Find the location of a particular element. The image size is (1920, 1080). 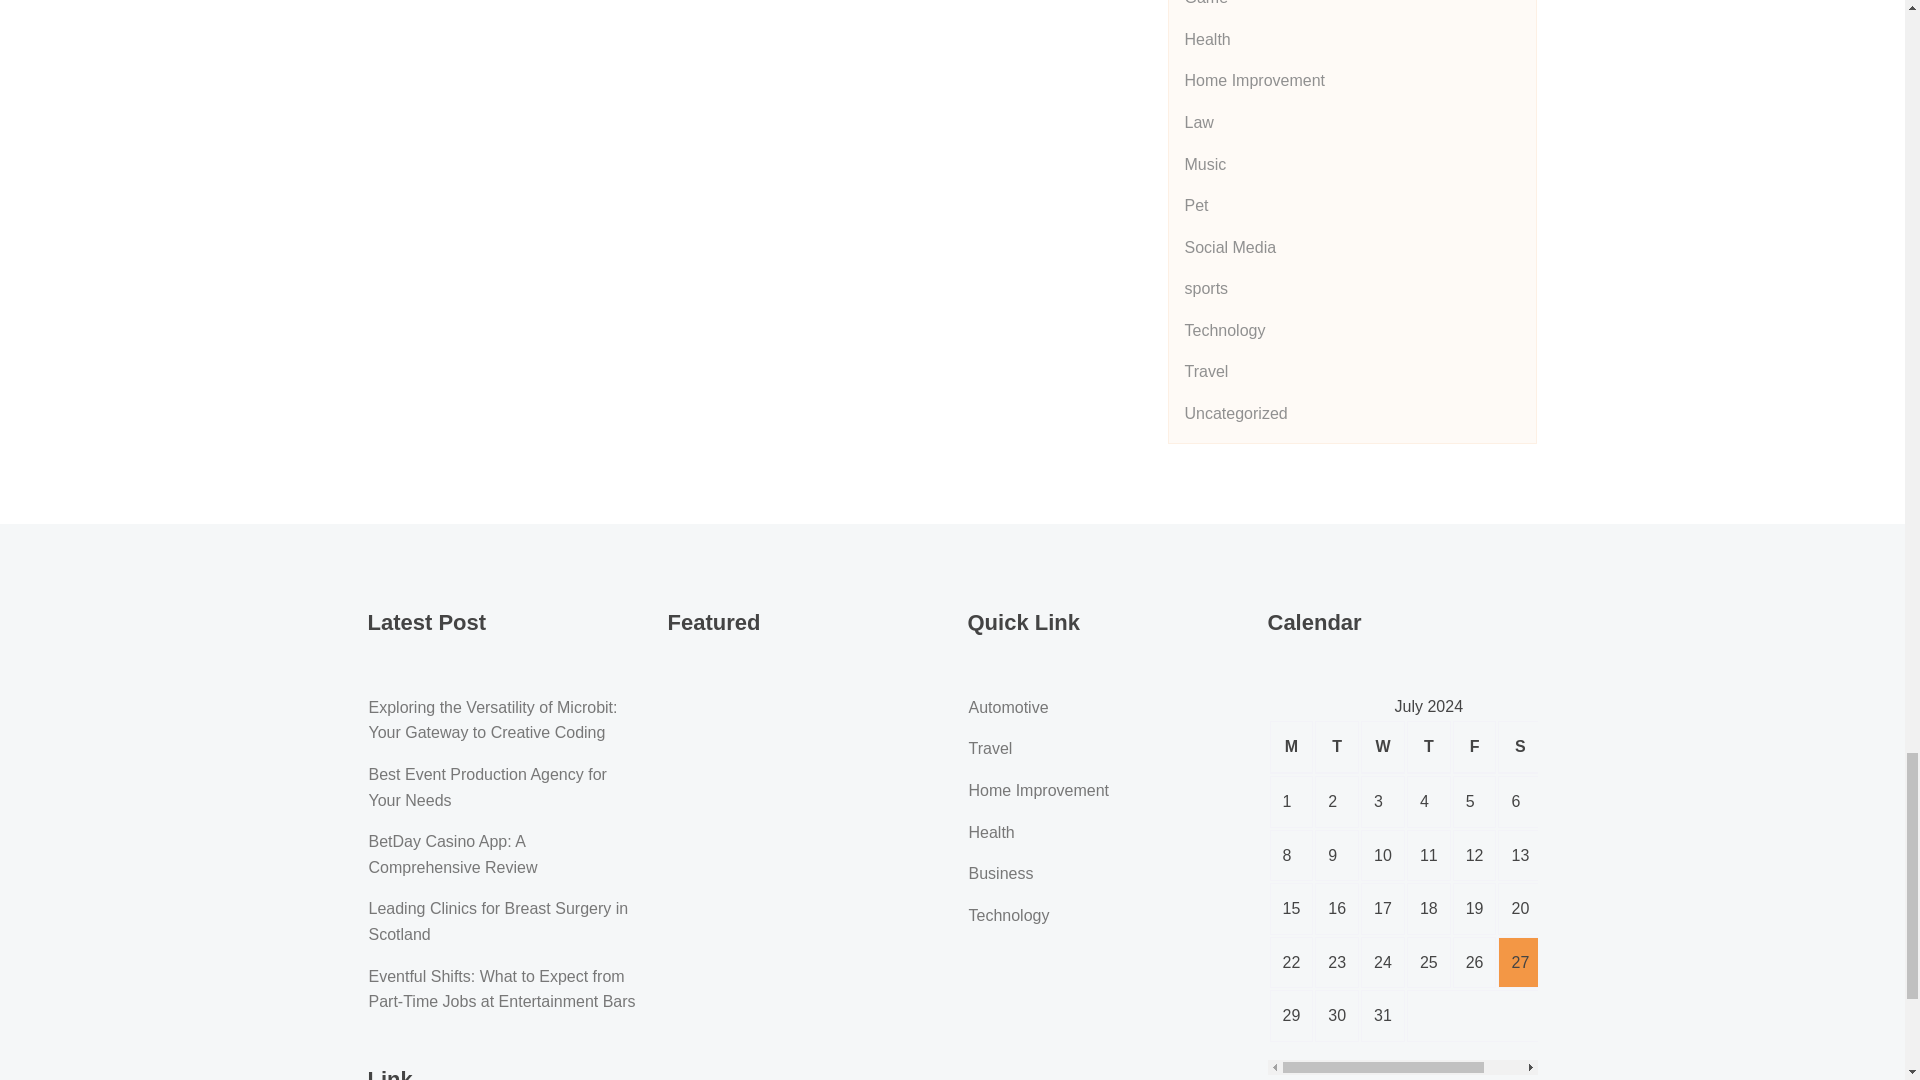

Thursday is located at coordinates (1429, 748).